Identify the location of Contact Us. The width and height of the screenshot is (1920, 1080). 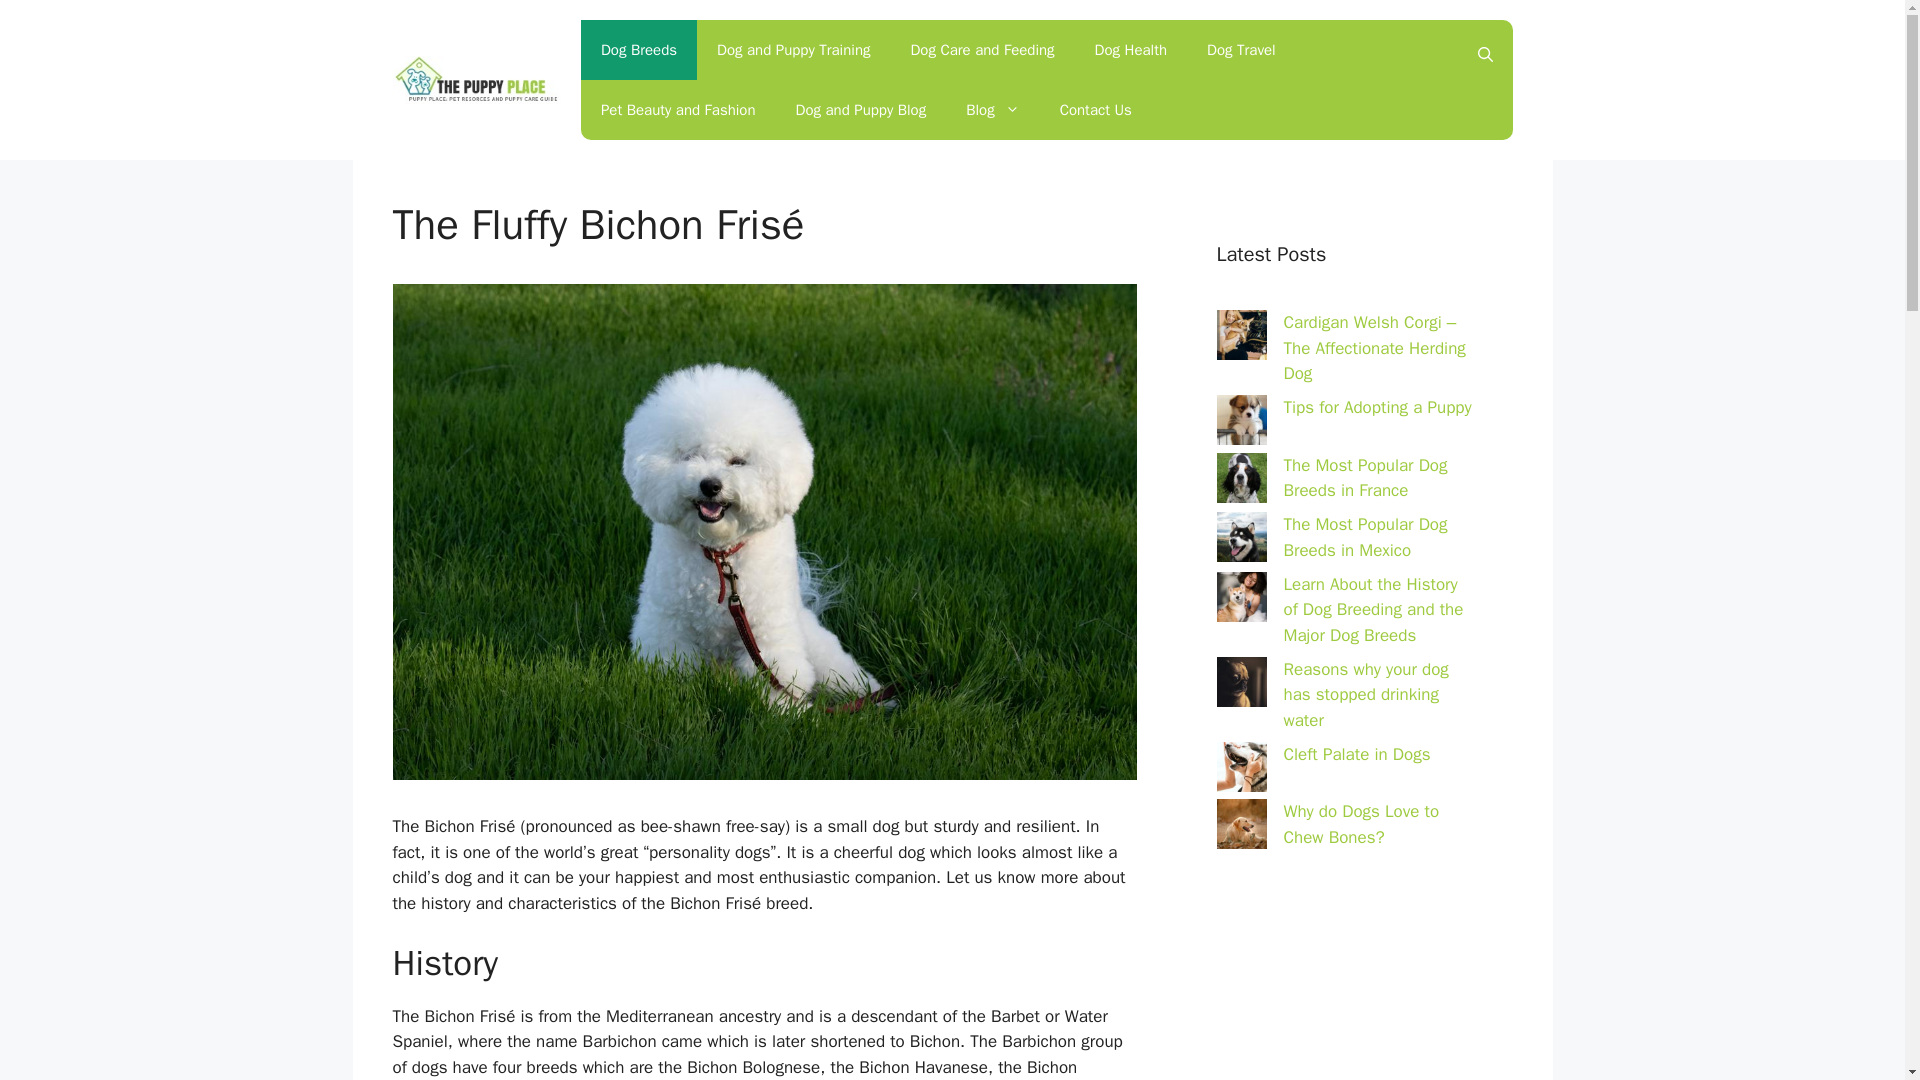
(1096, 110).